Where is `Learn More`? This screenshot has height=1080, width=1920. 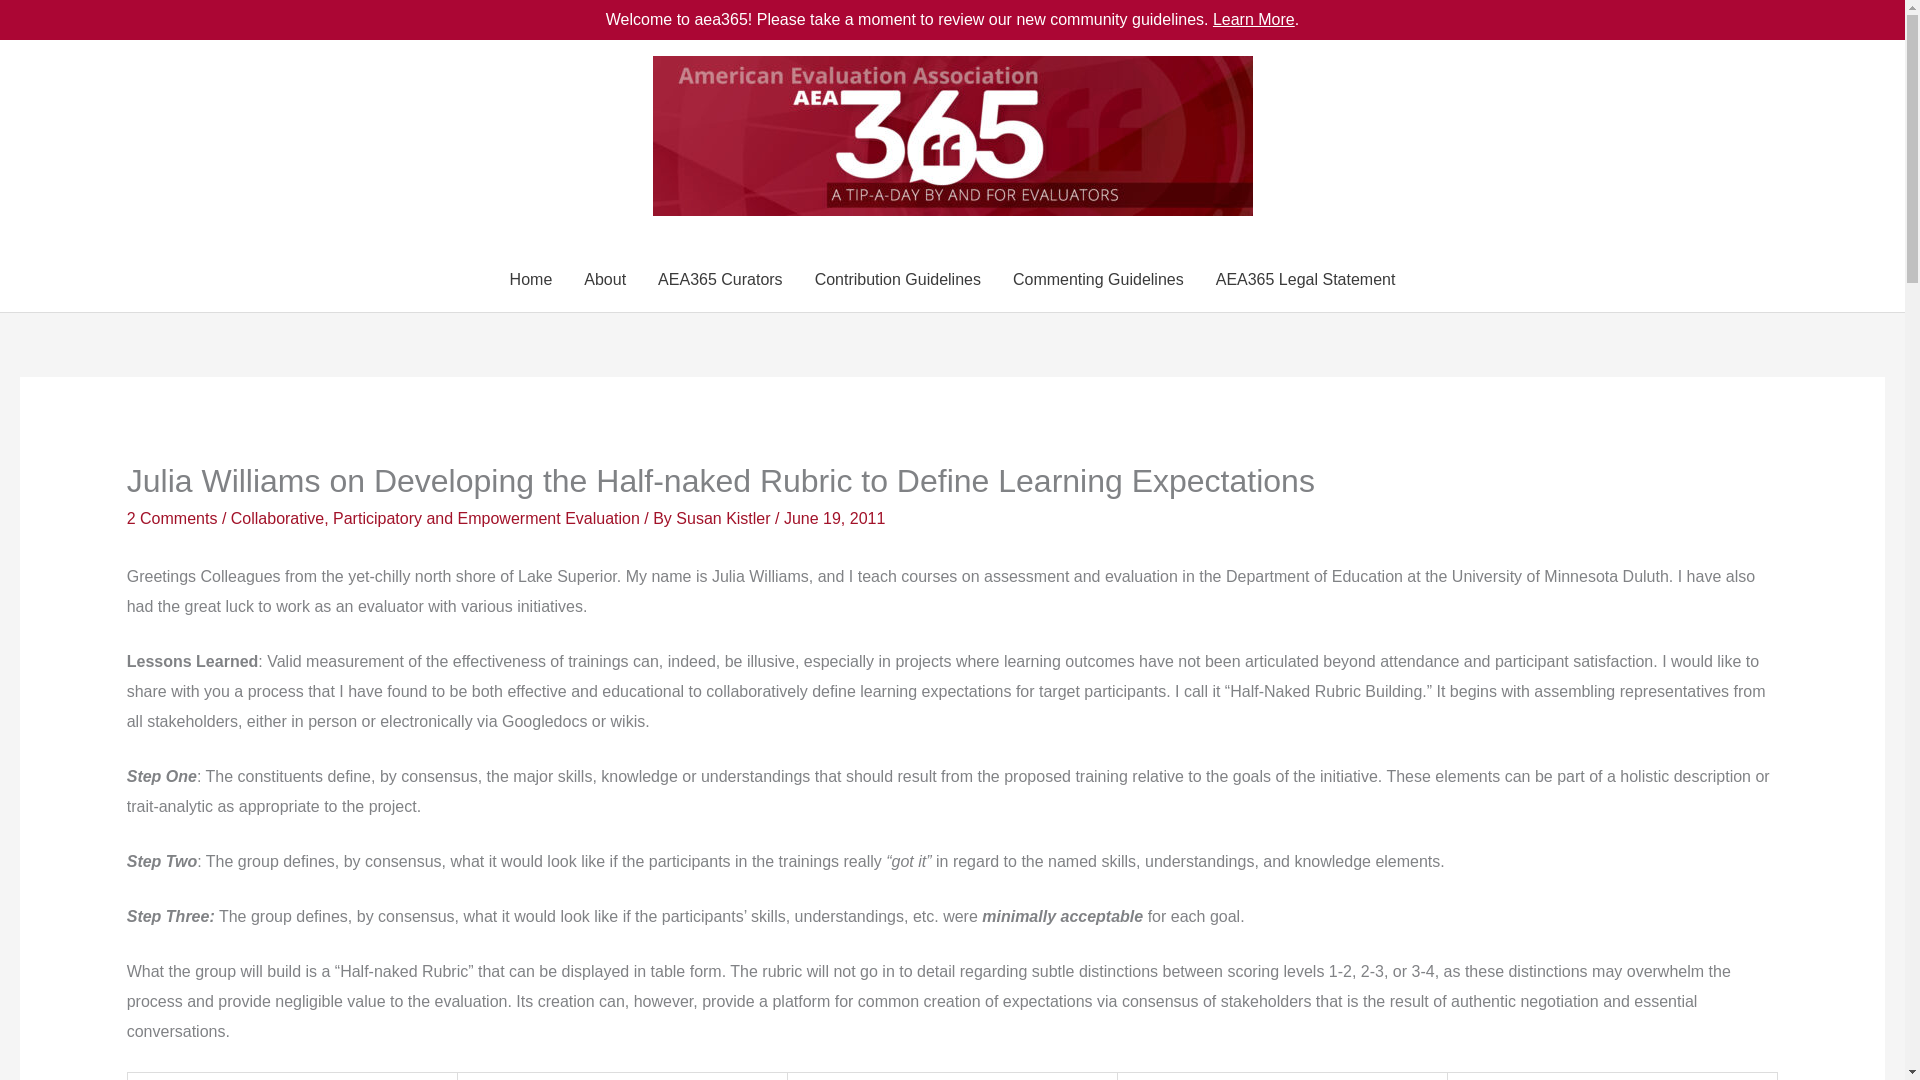 Learn More is located at coordinates (1254, 19).